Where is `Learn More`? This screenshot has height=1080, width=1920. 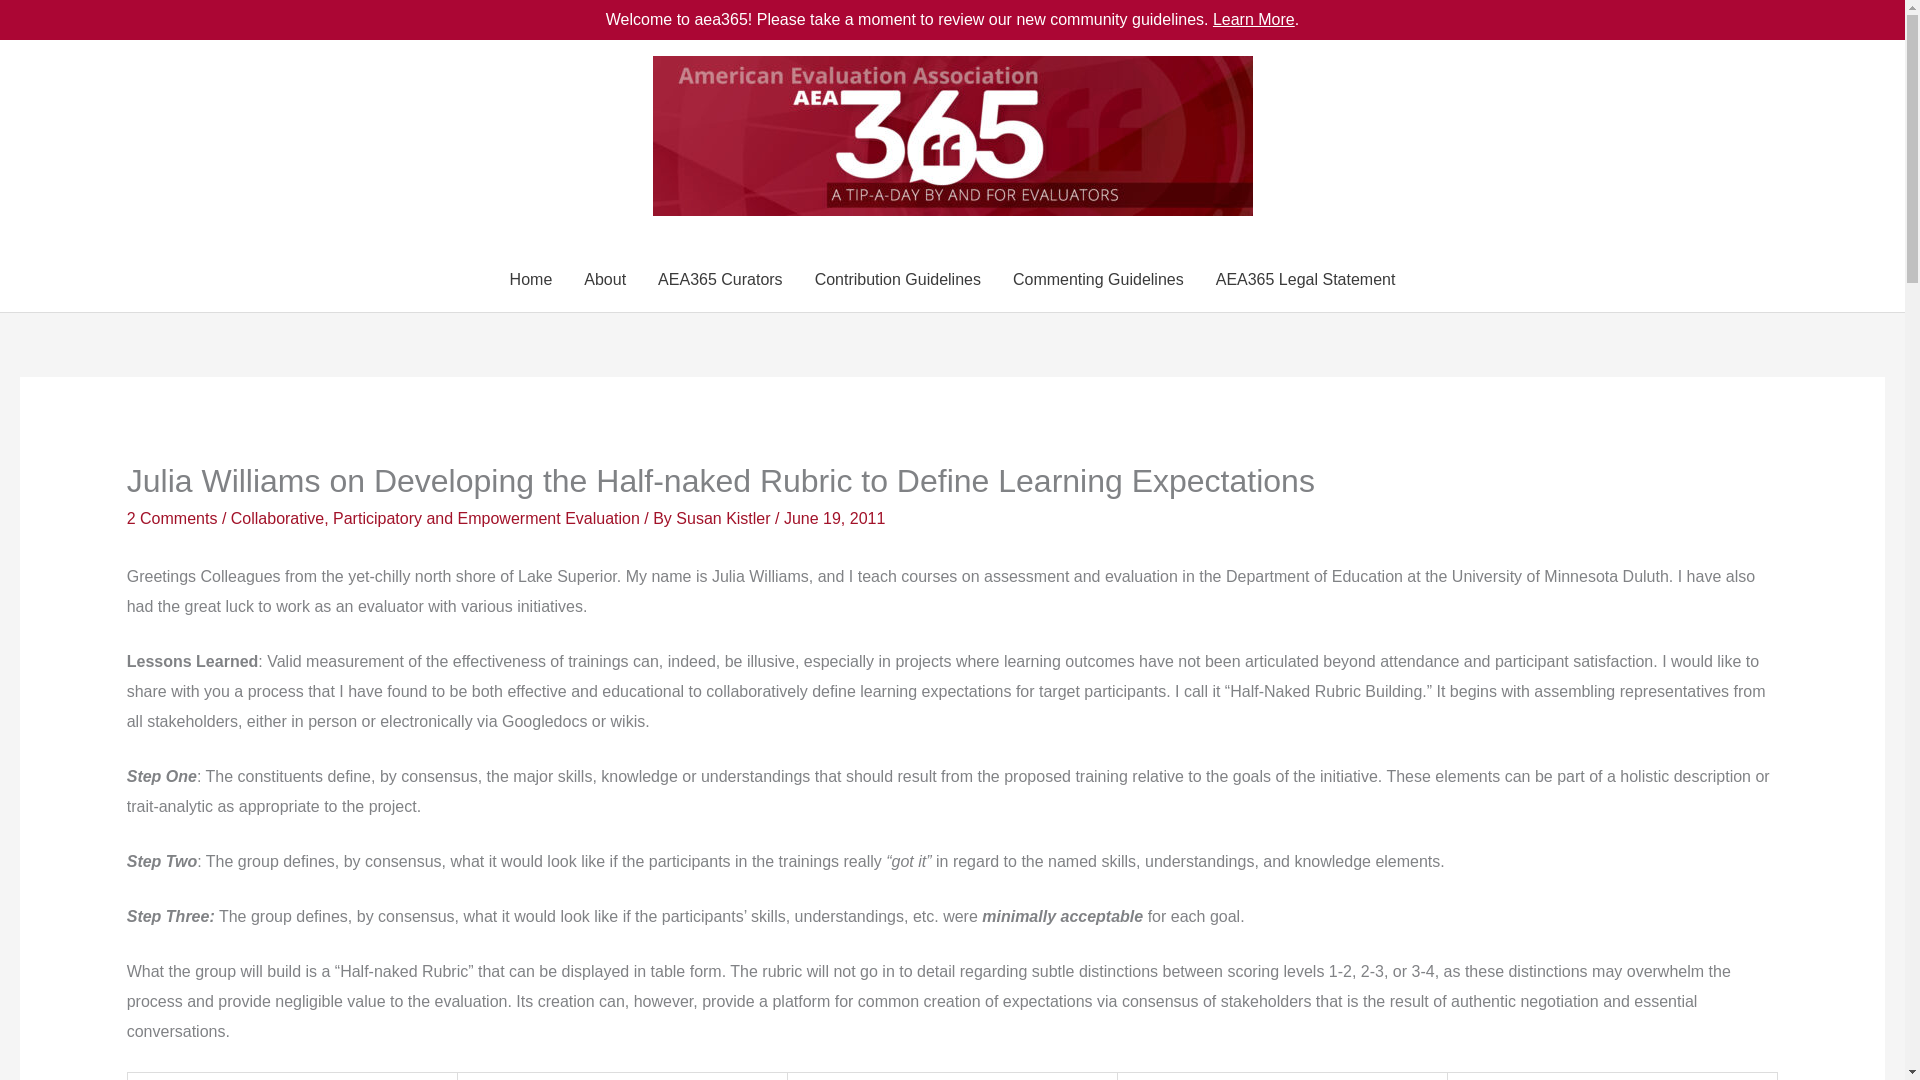 Learn More is located at coordinates (1254, 19).